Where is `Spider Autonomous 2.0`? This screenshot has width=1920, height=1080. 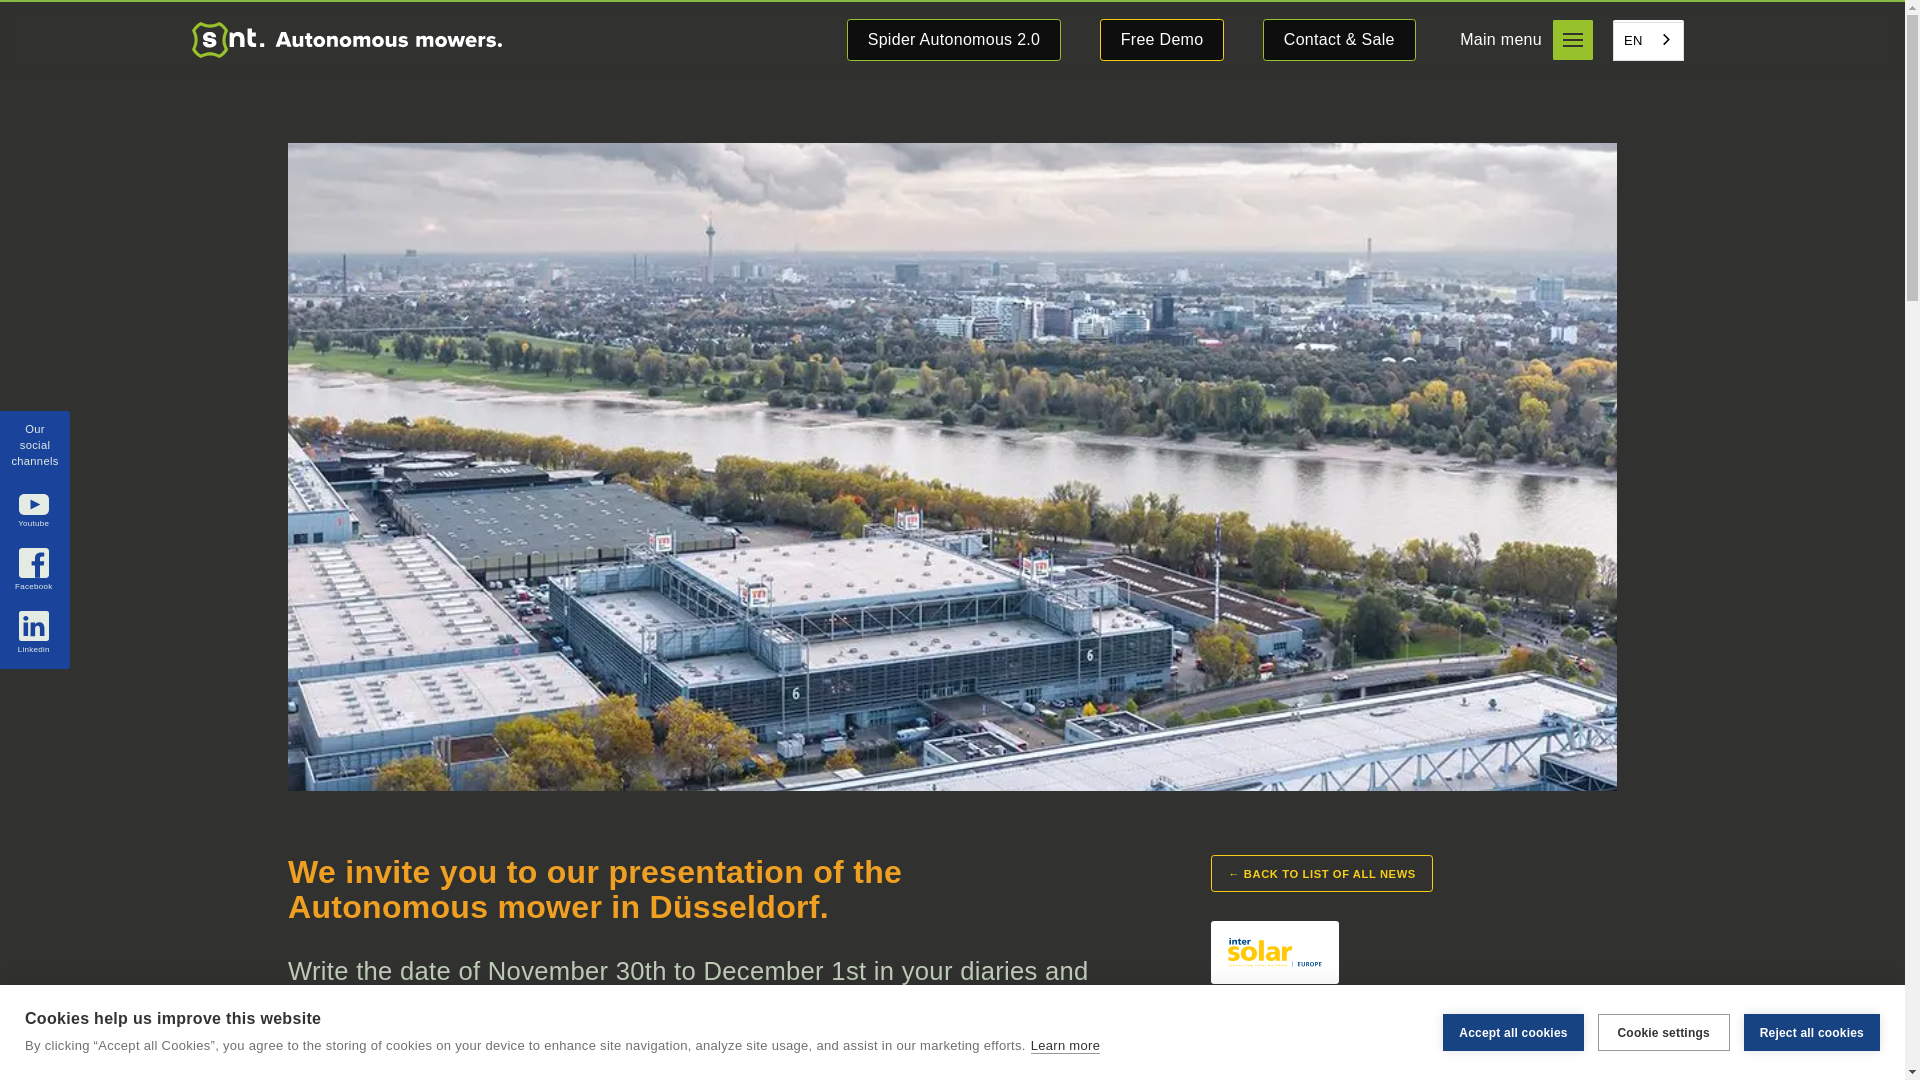
Spider Autonomous 2.0 is located at coordinates (954, 40).